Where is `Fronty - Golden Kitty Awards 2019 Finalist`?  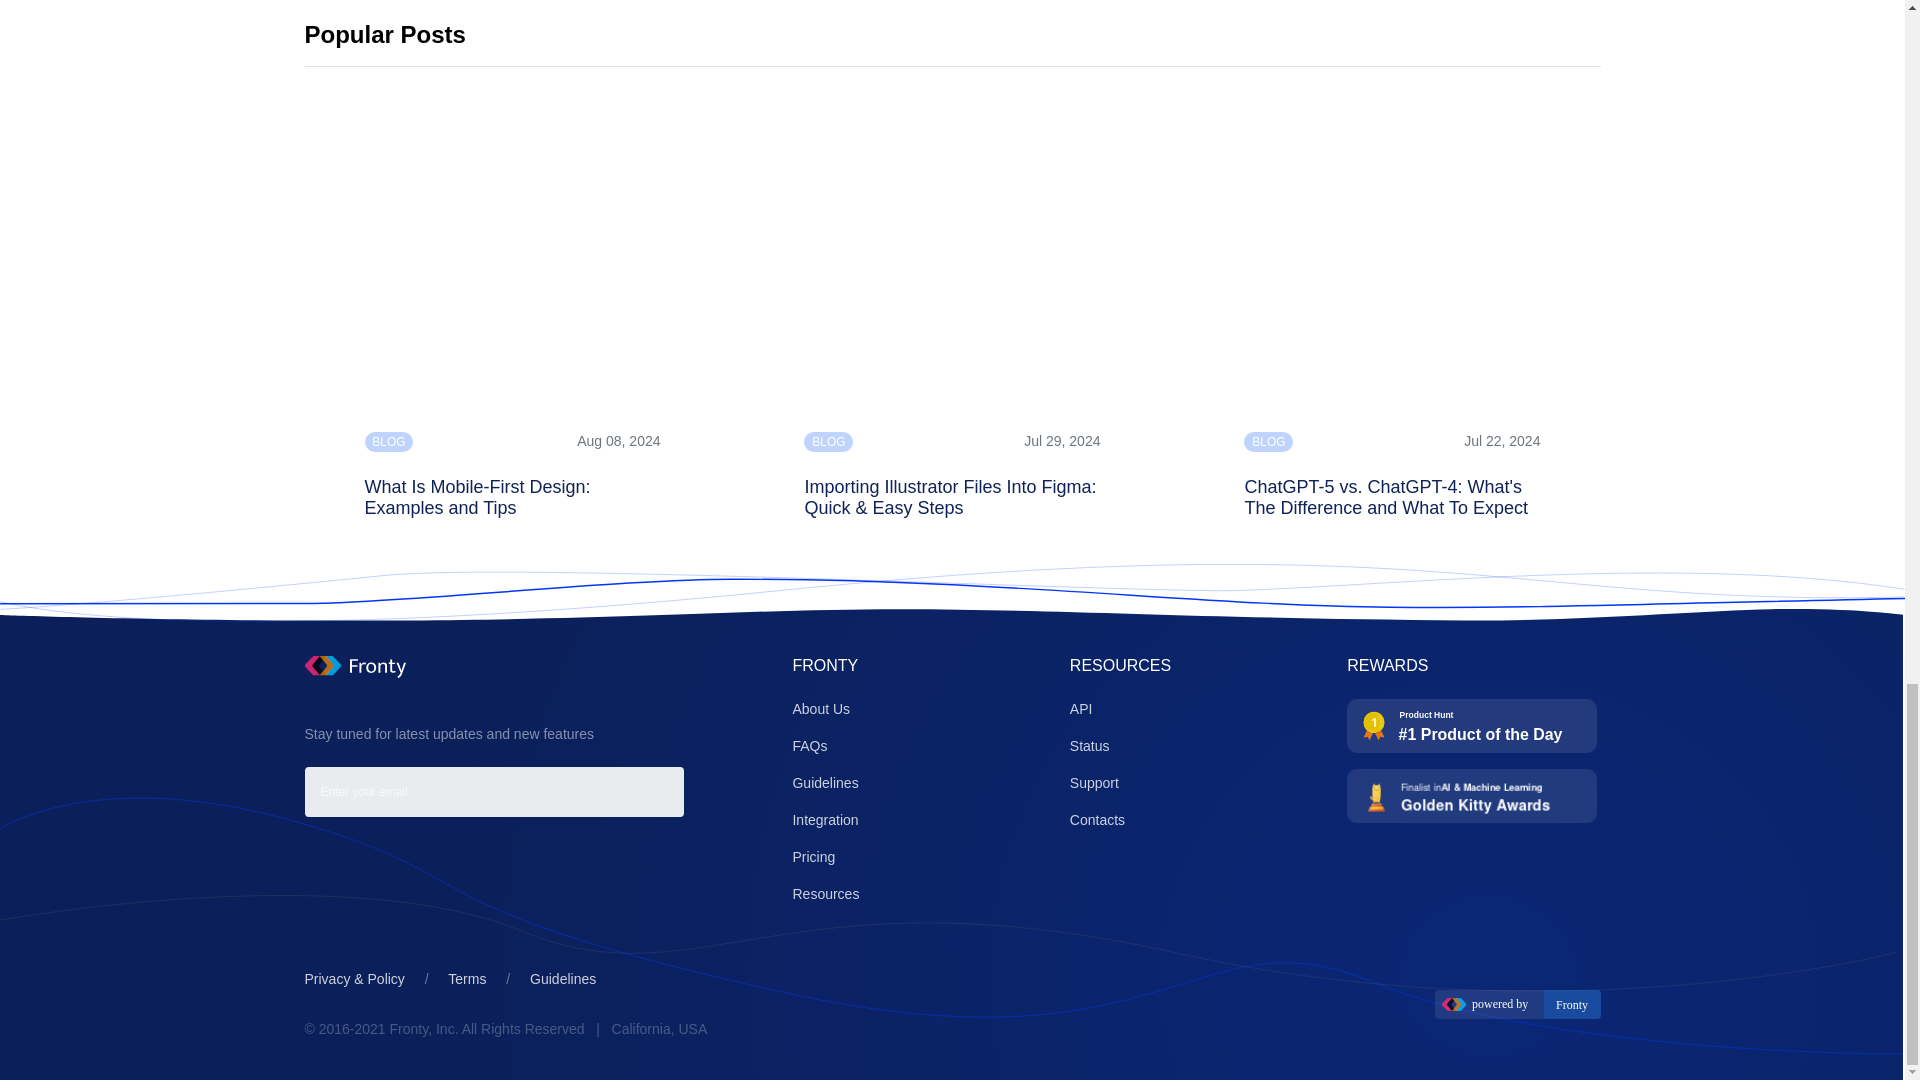
Fronty - Golden Kitty Awards 2019 Finalist is located at coordinates (1472, 795).